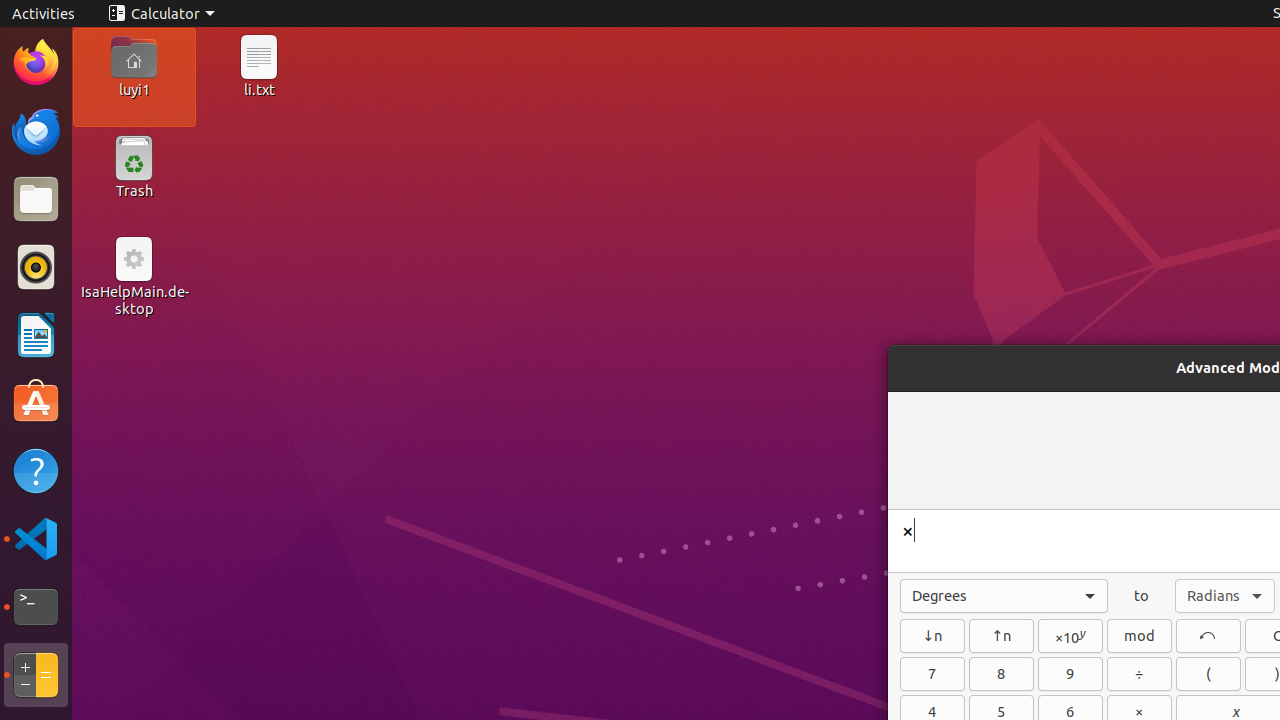 The width and height of the screenshot is (1280, 720). Describe the element at coordinates (1070, 636) in the screenshot. I see `Scientific Exponent` at that location.